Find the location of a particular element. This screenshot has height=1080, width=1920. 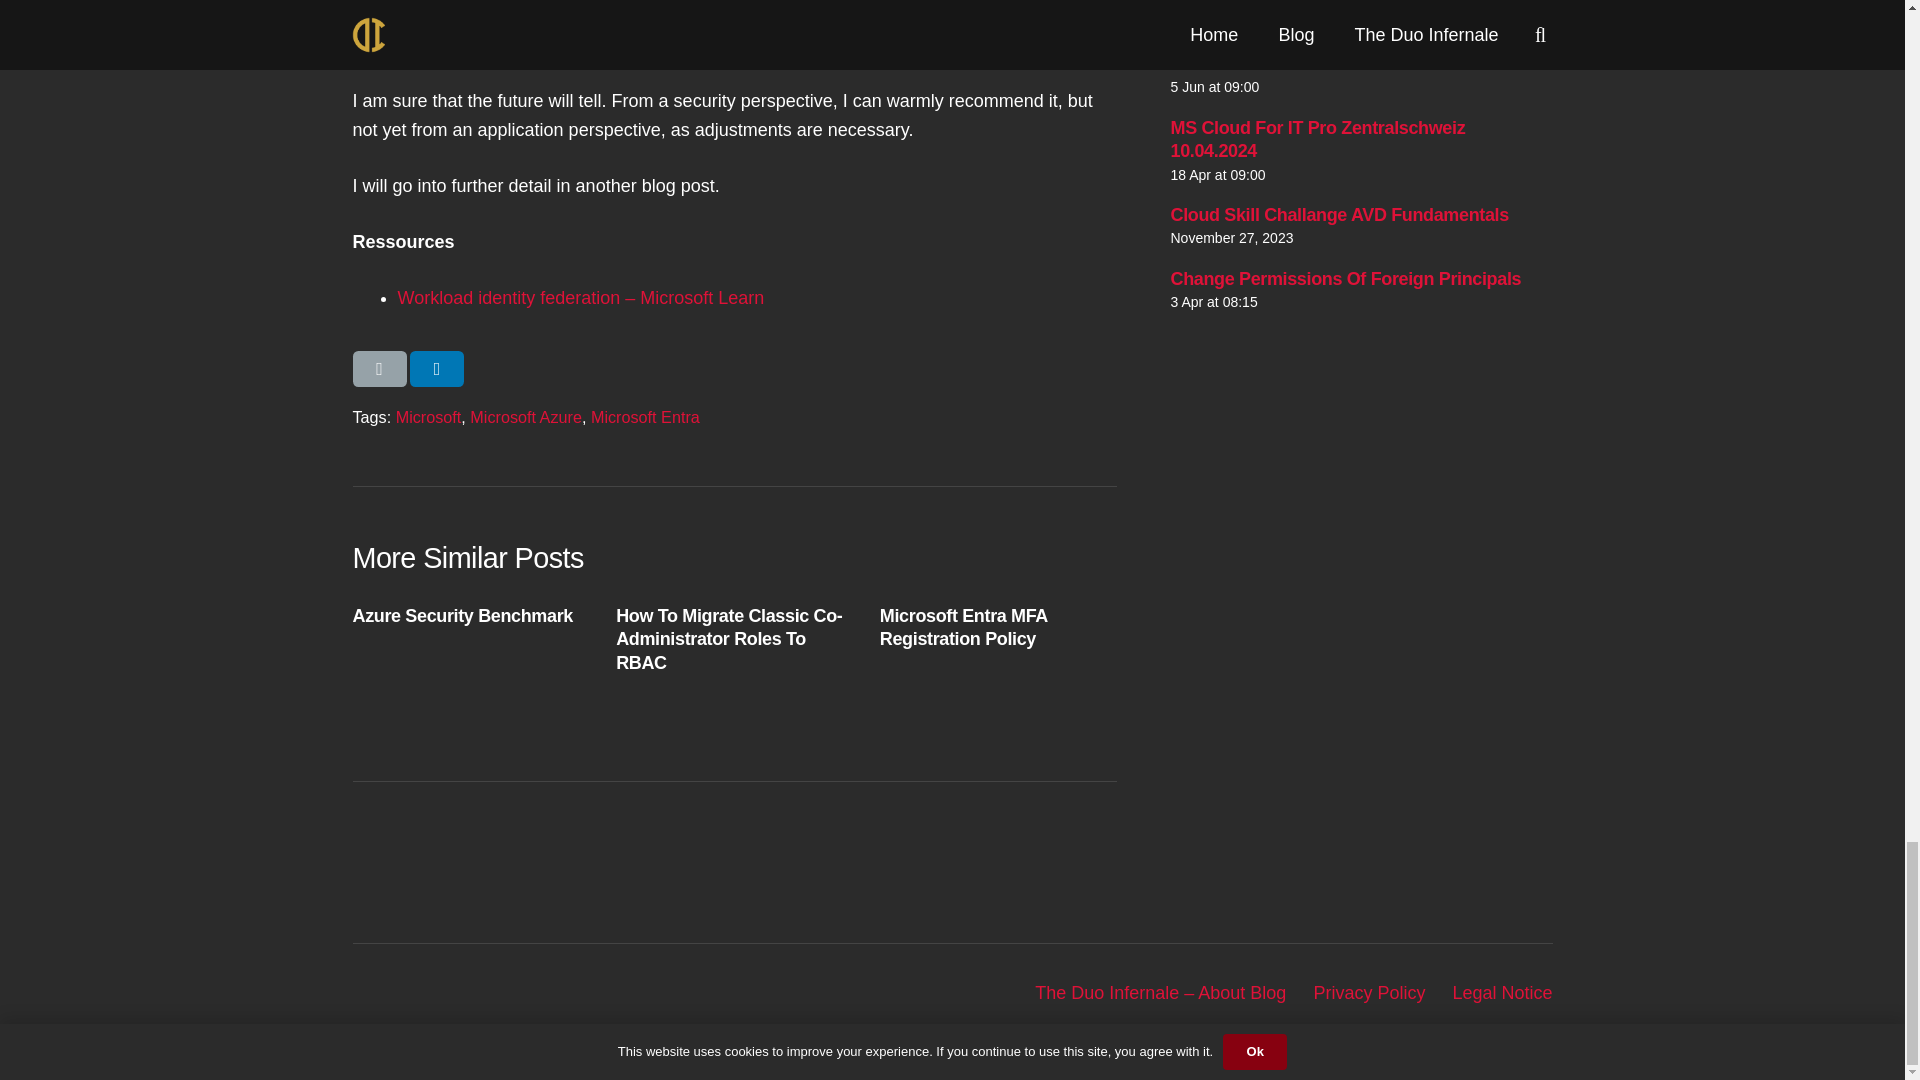

Azure Security Benchmark is located at coordinates (462, 616).